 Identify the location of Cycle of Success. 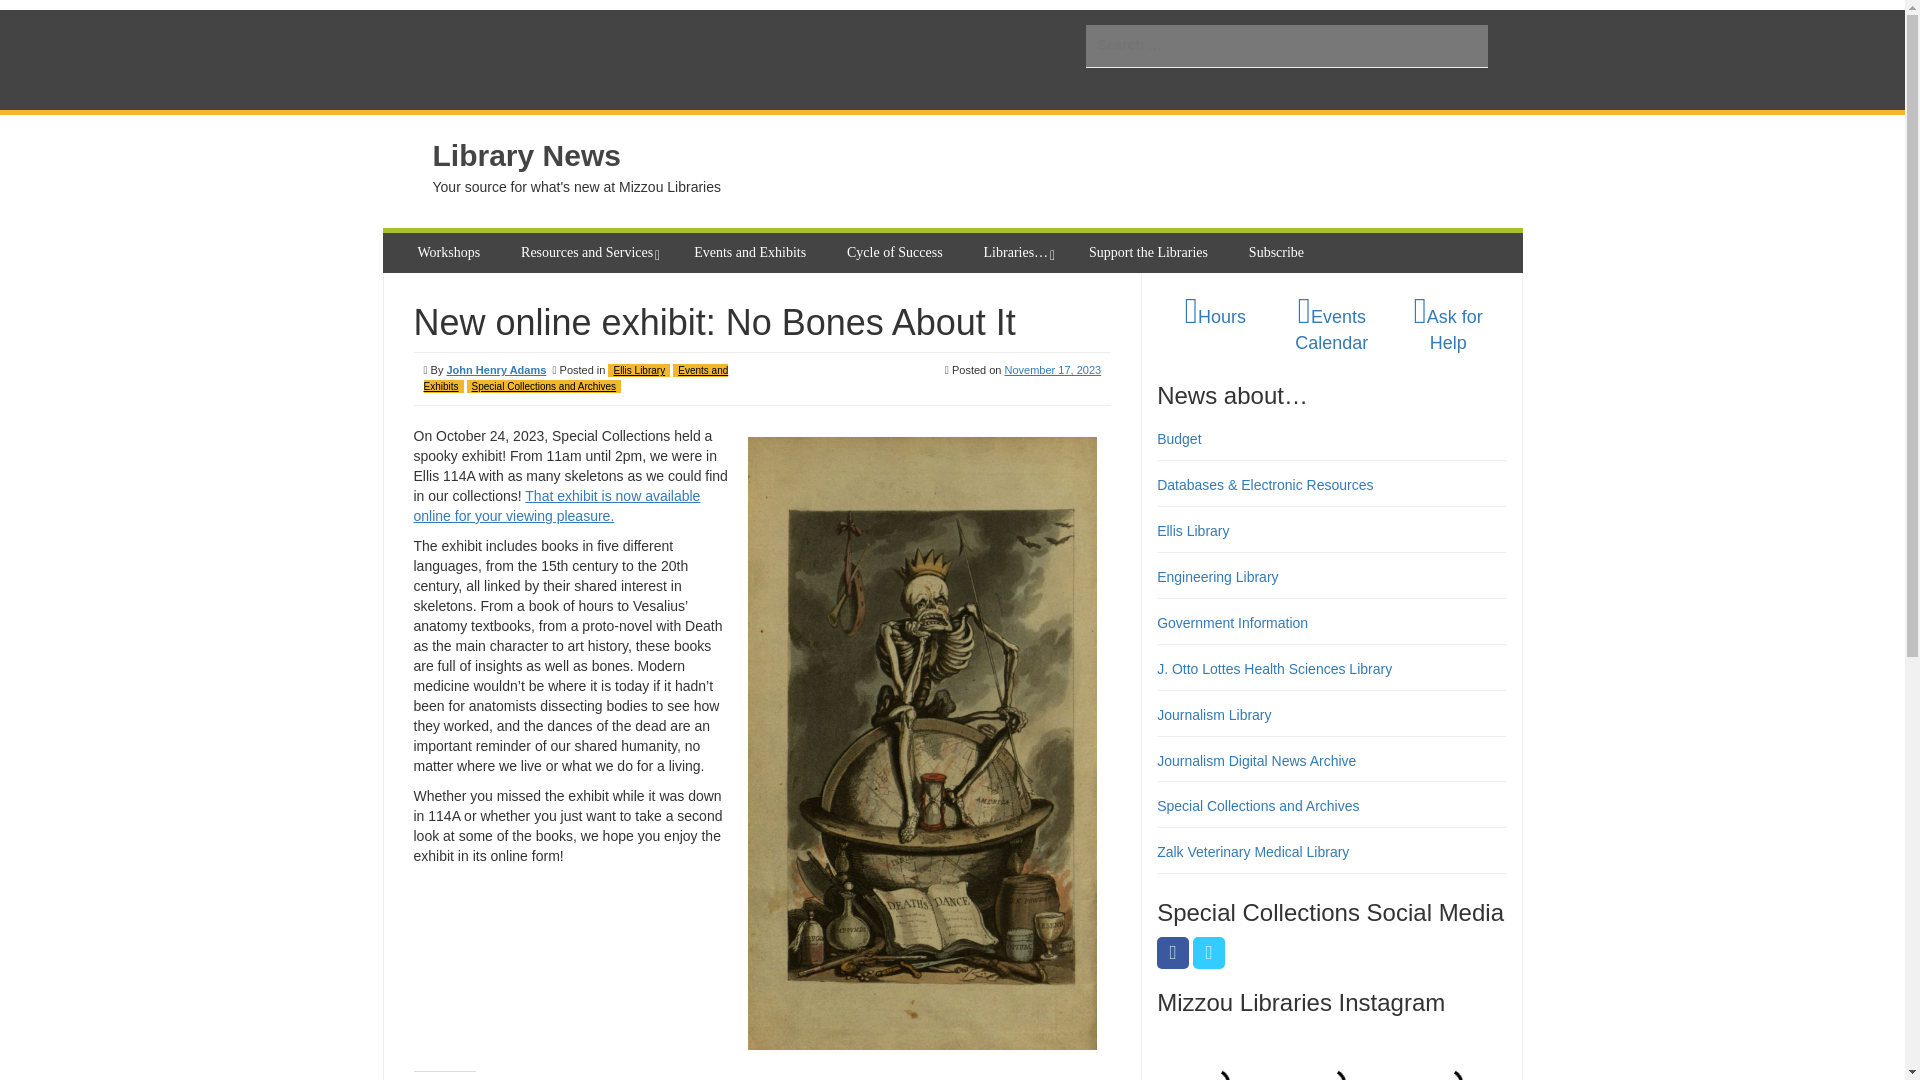
(898, 253).